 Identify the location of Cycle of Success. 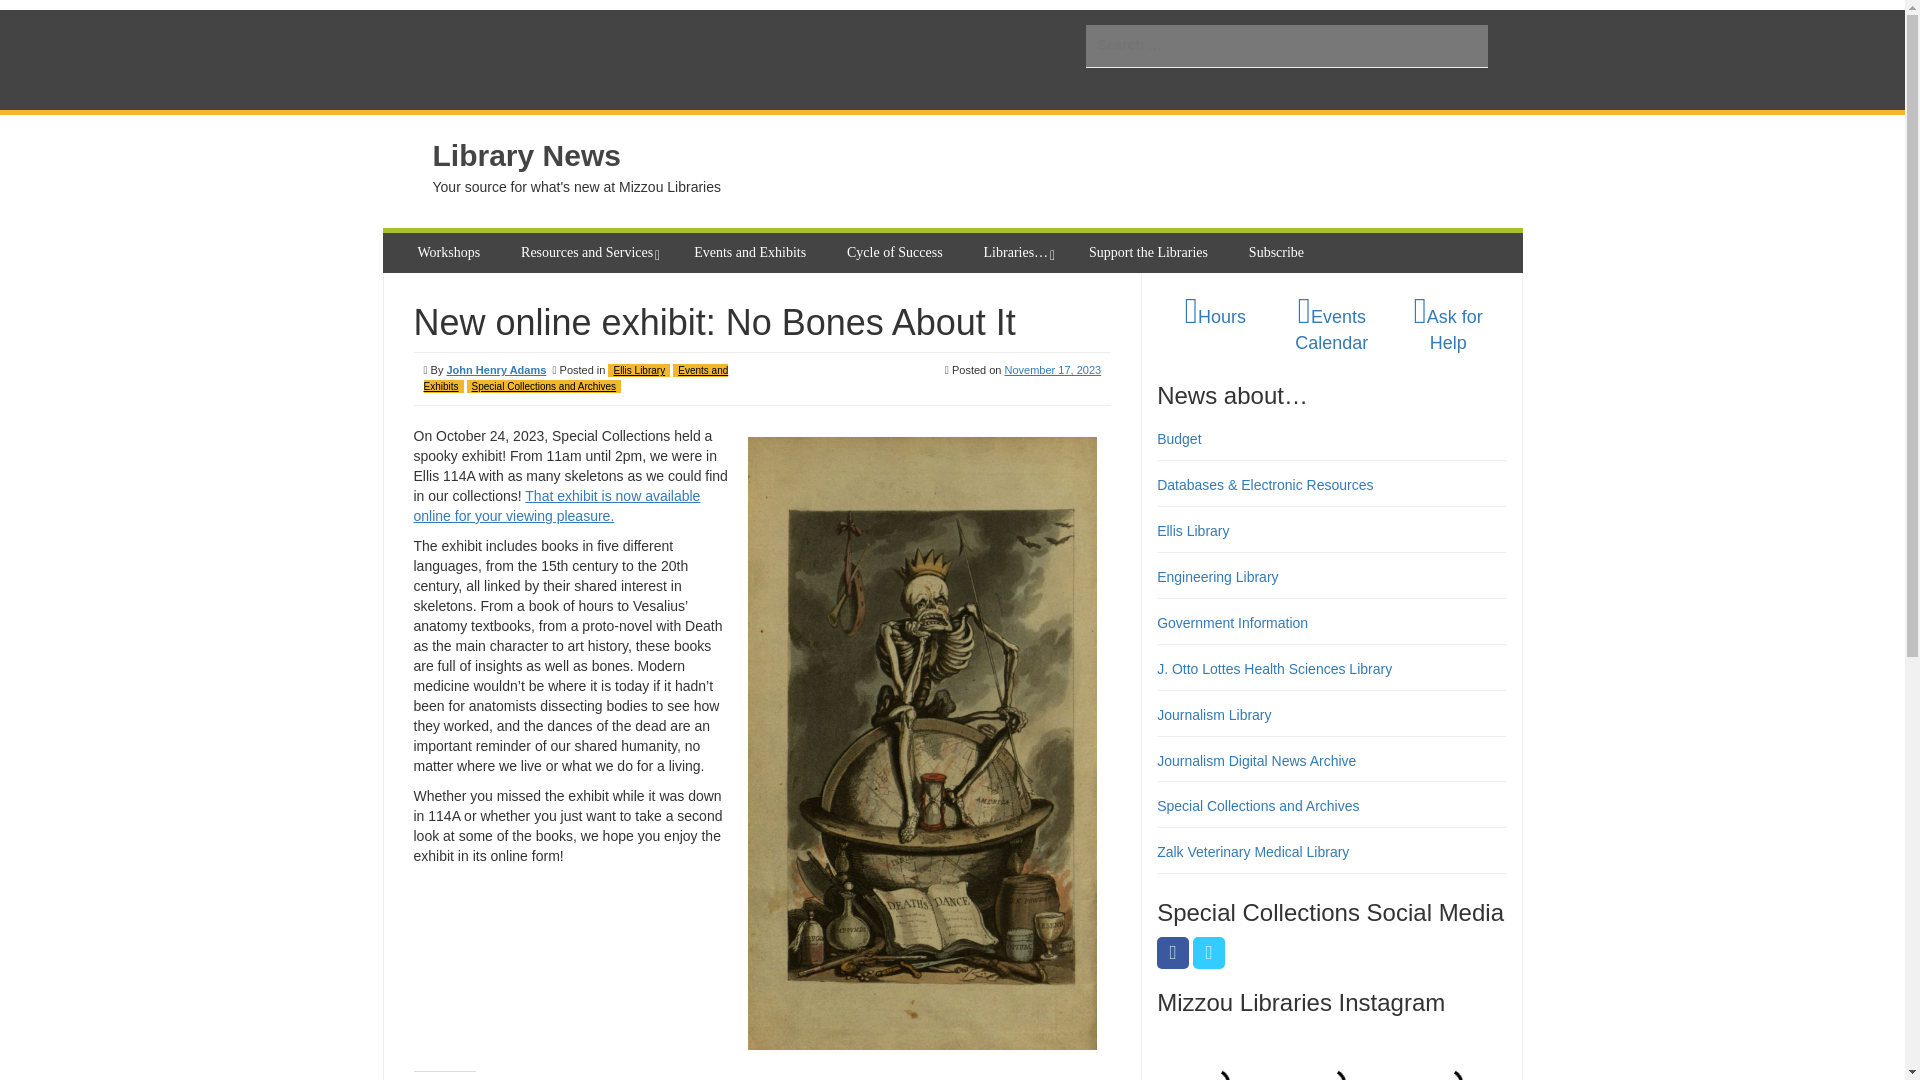
(898, 253).